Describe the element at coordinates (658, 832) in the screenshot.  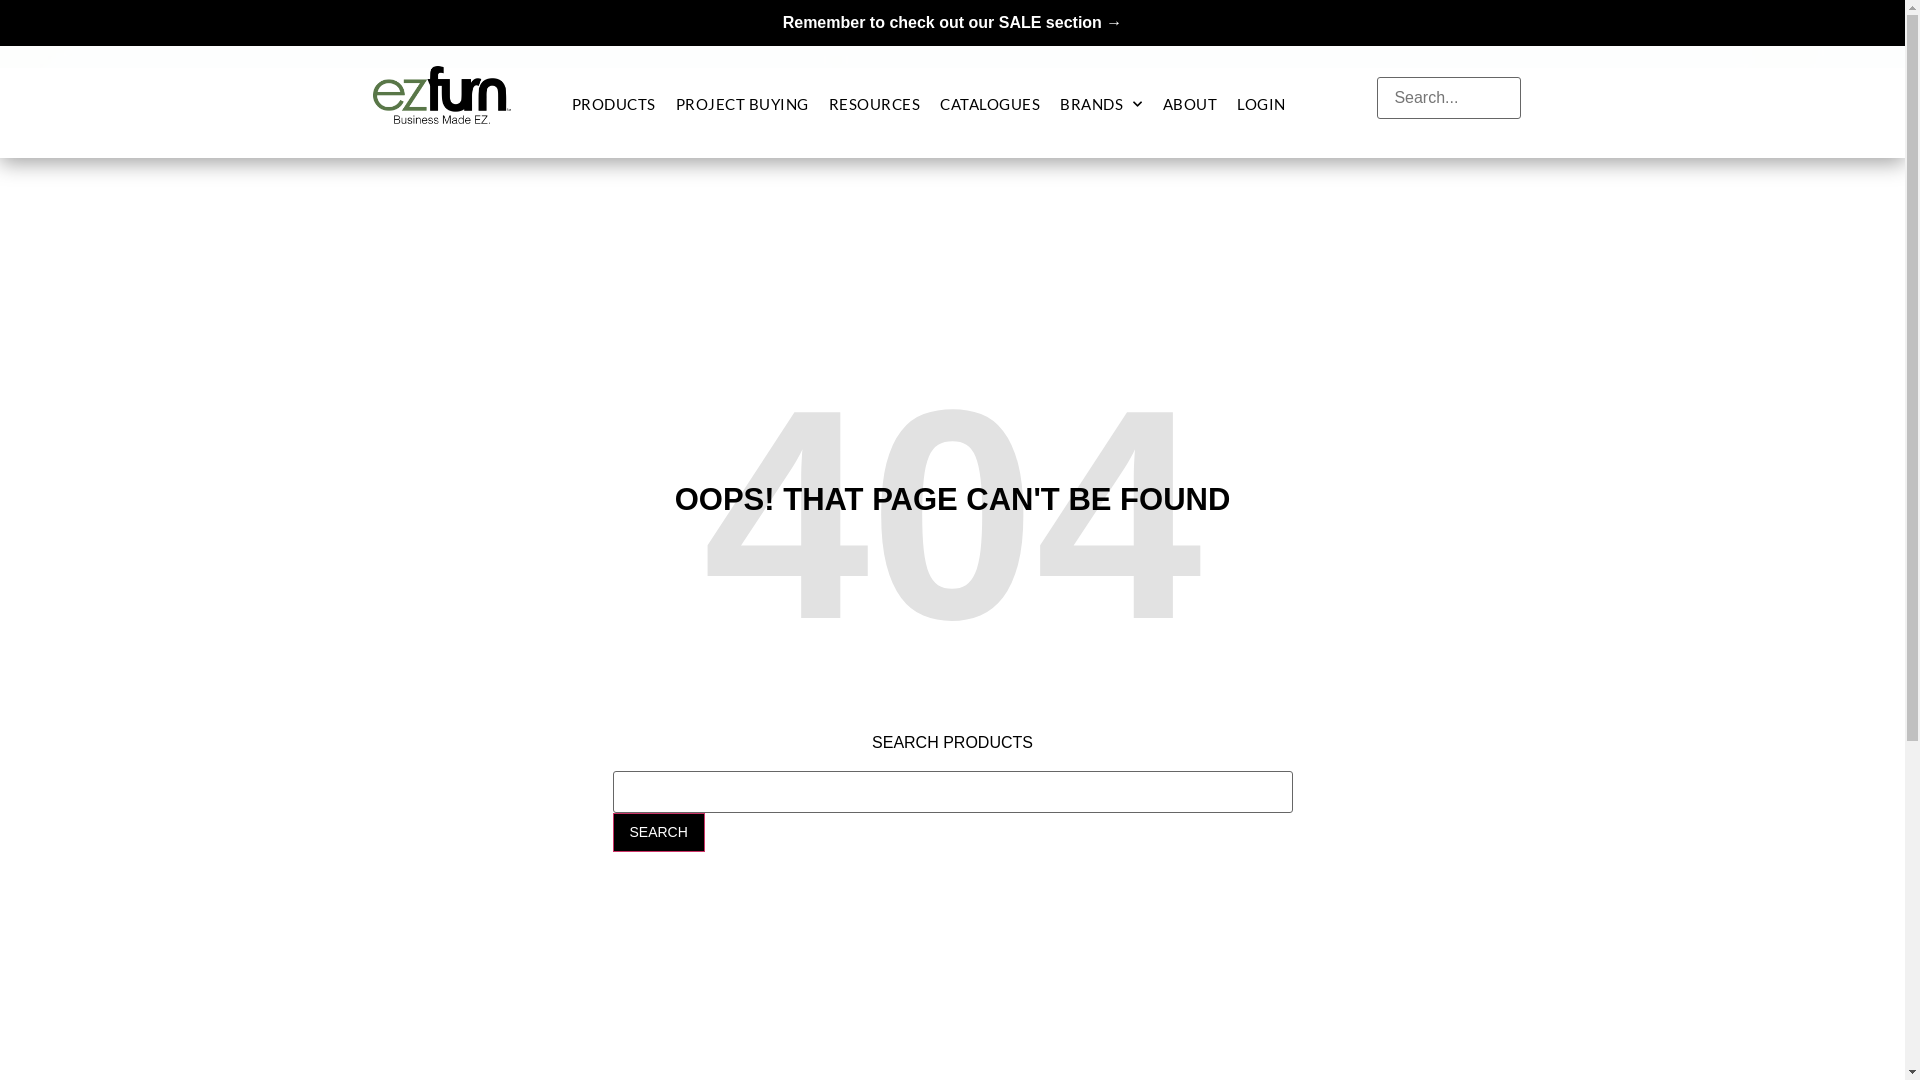
I see `SEARCH` at that location.